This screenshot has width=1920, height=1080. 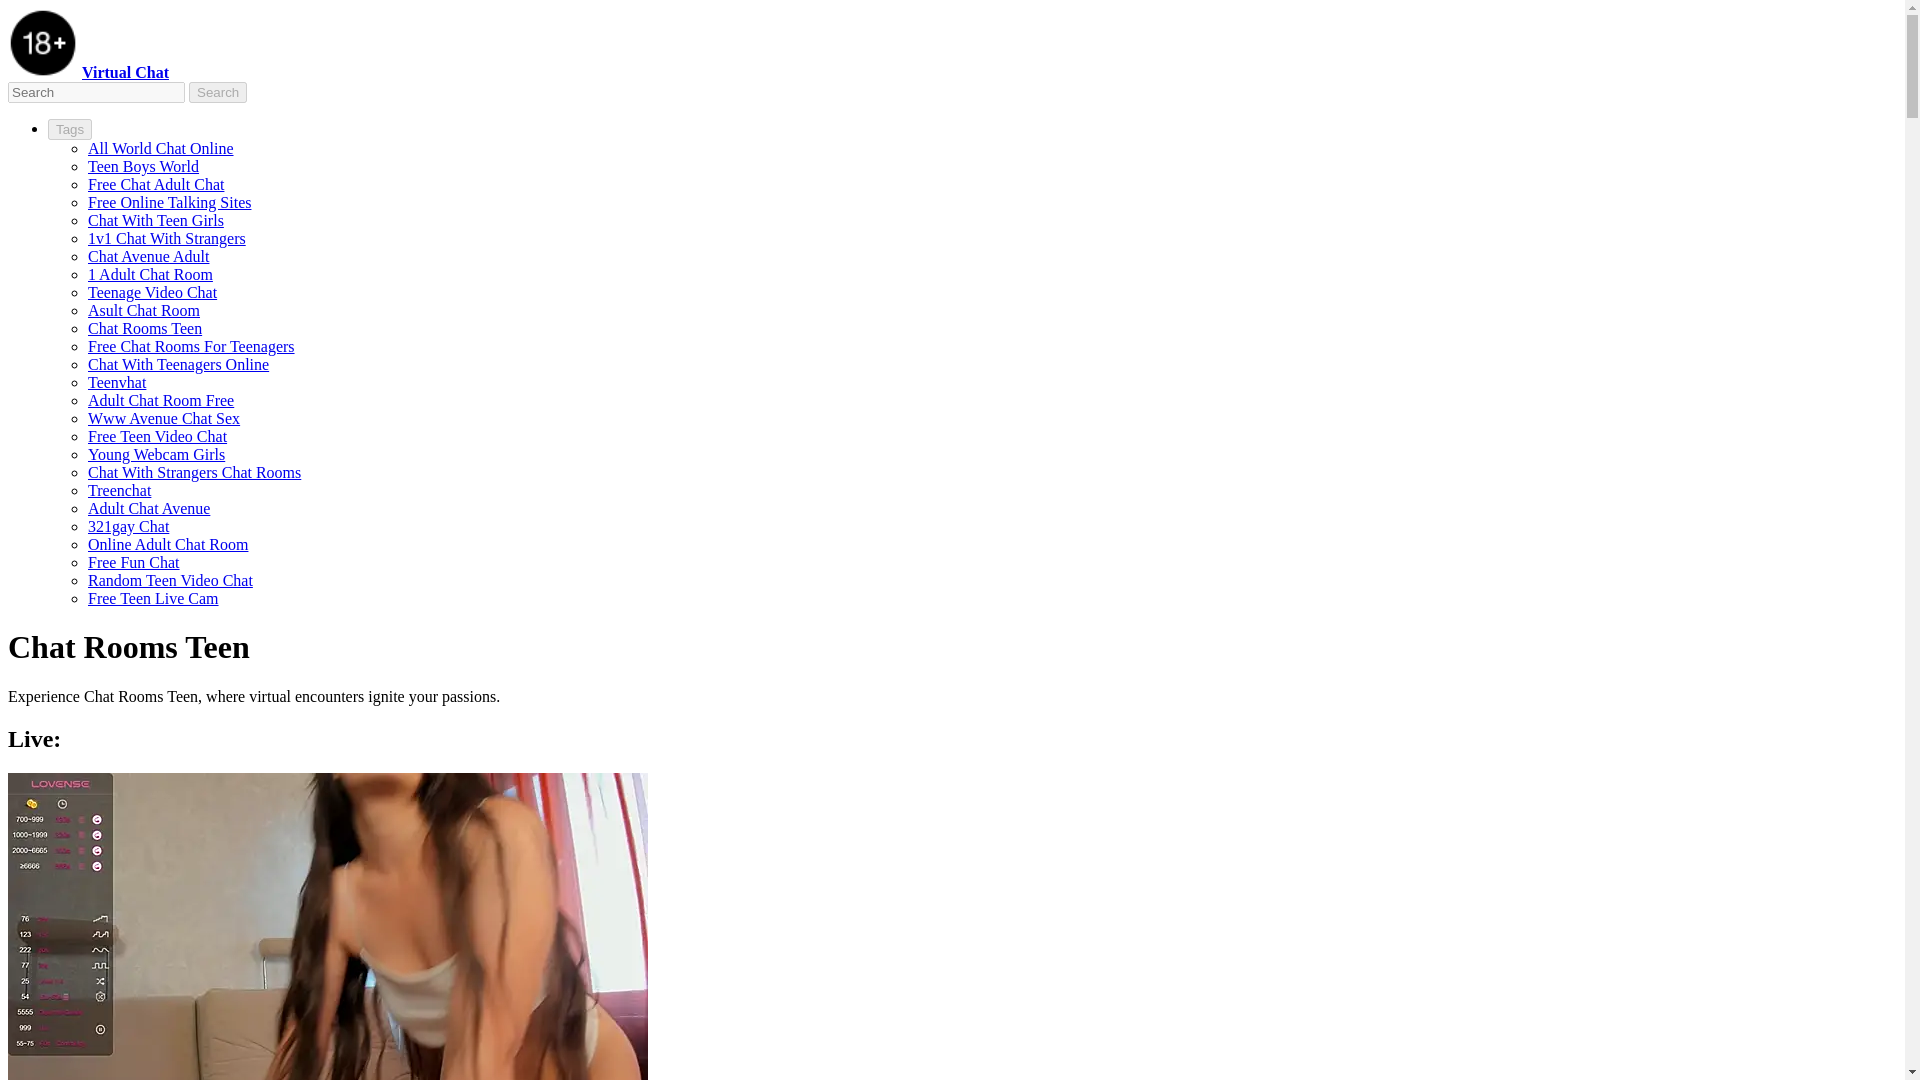 What do you see at coordinates (134, 562) in the screenshot?
I see `Free Fun Chat` at bounding box center [134, 562].